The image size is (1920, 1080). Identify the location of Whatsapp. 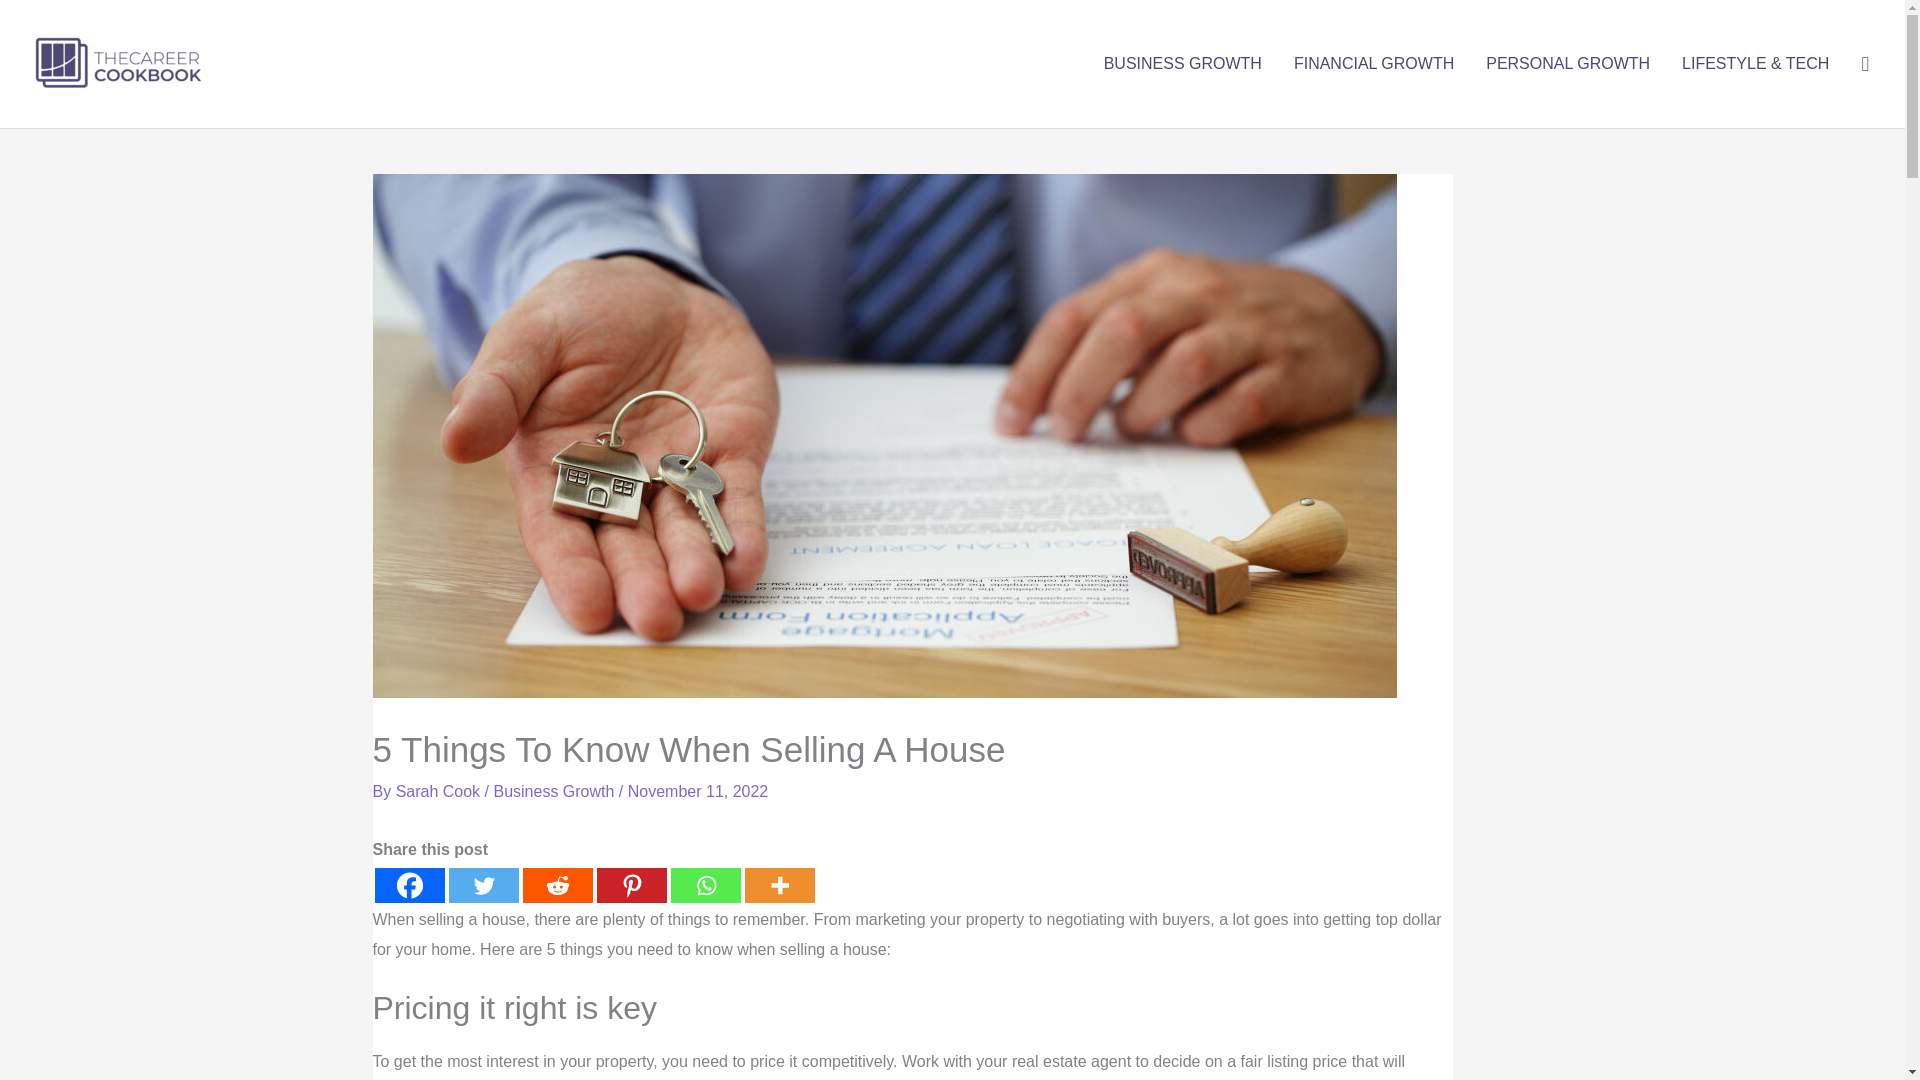
(704, 885).